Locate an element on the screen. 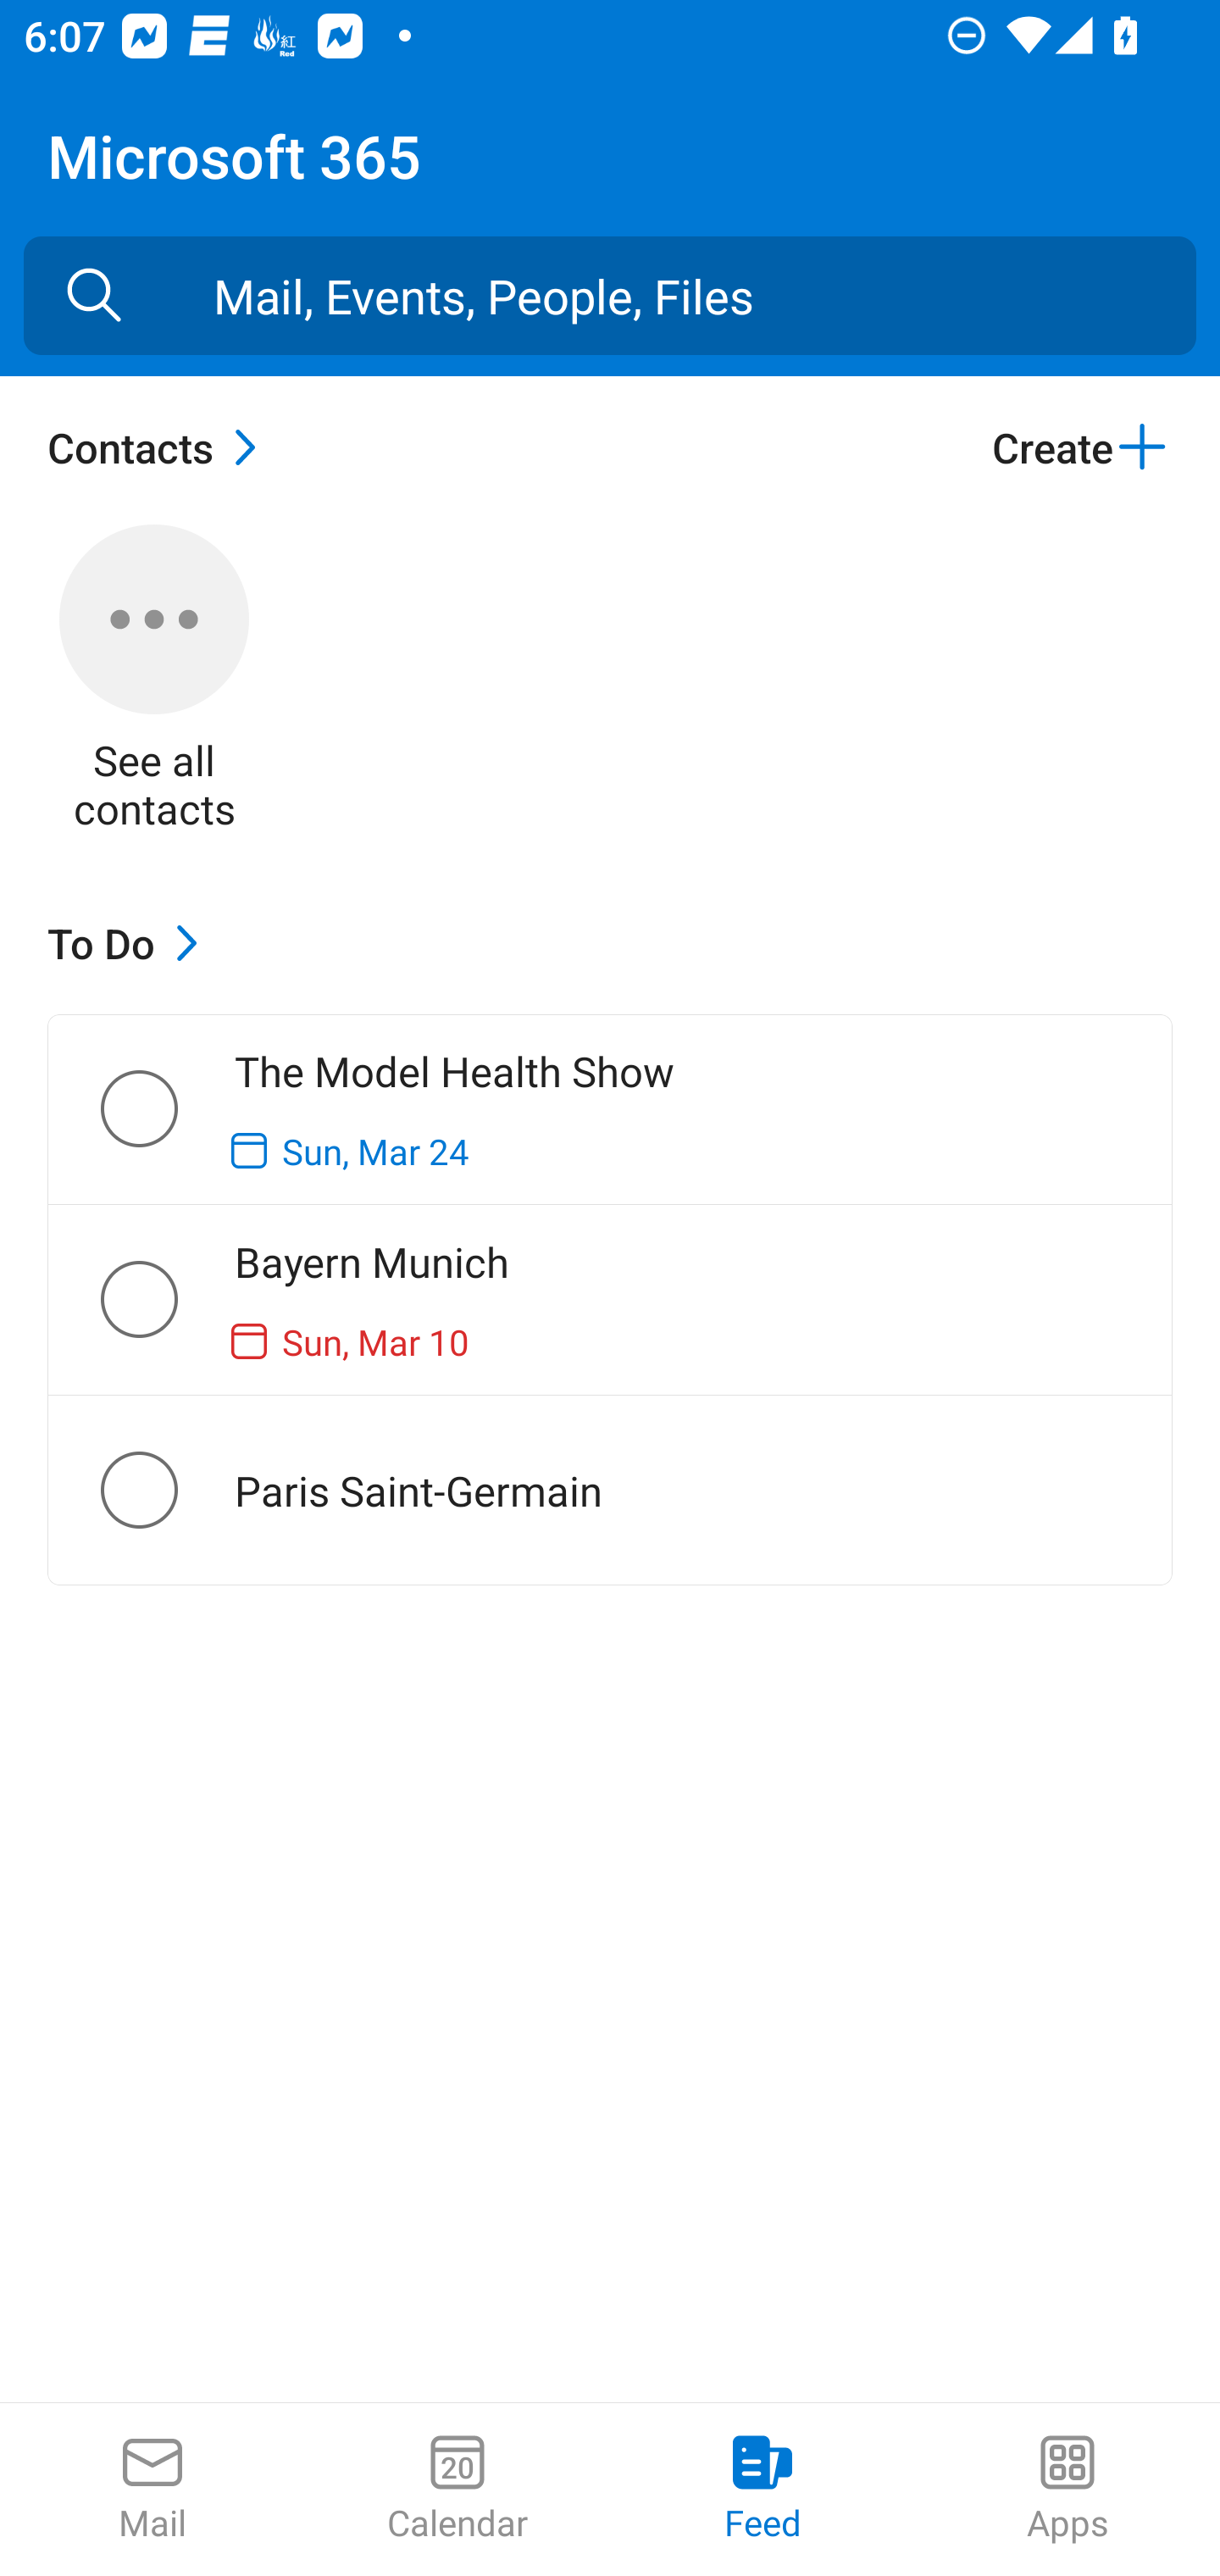  Apps is located at coordinates (1067, 2490).